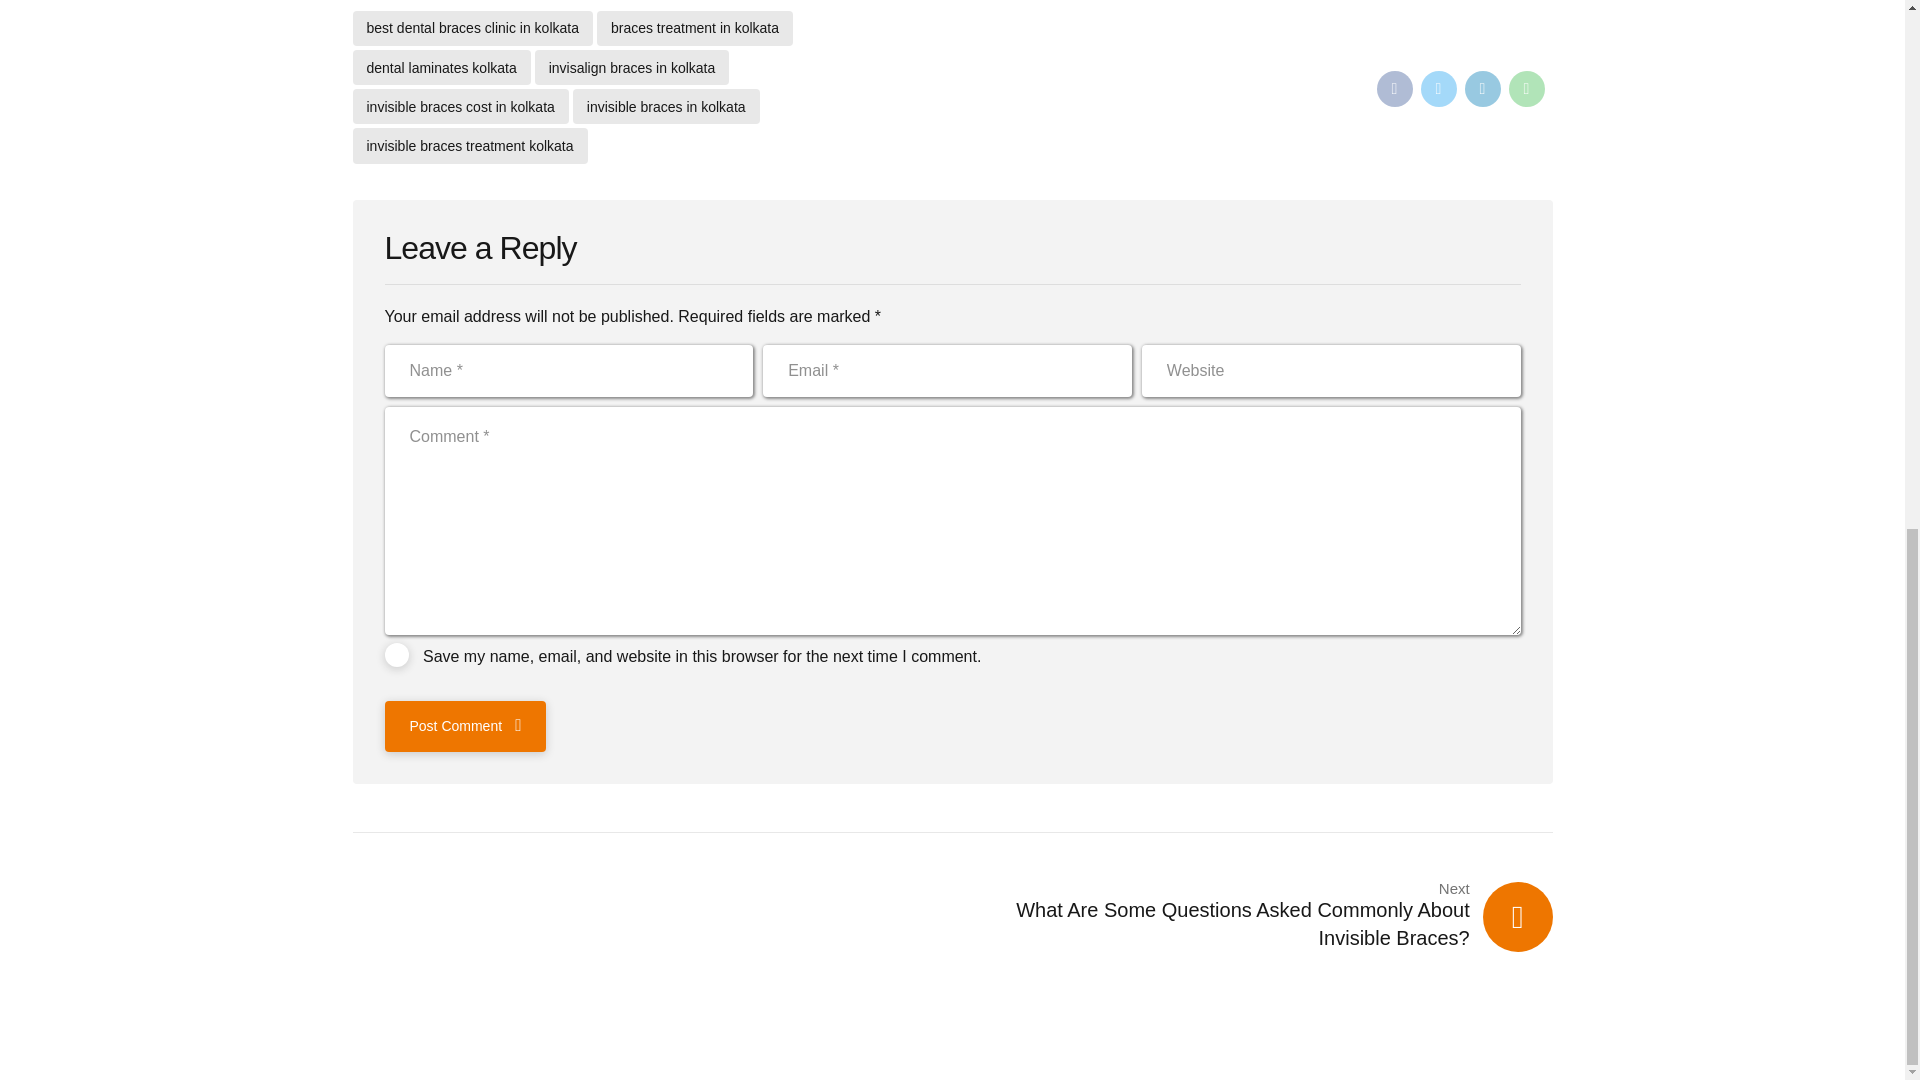 Image resolution: width=1920 pixels, height=1080 pixels. What do you see at coordinates (1481, 88) in the screenshot?
I see `Share on Linkedin` at bounding box center [1481, 88].